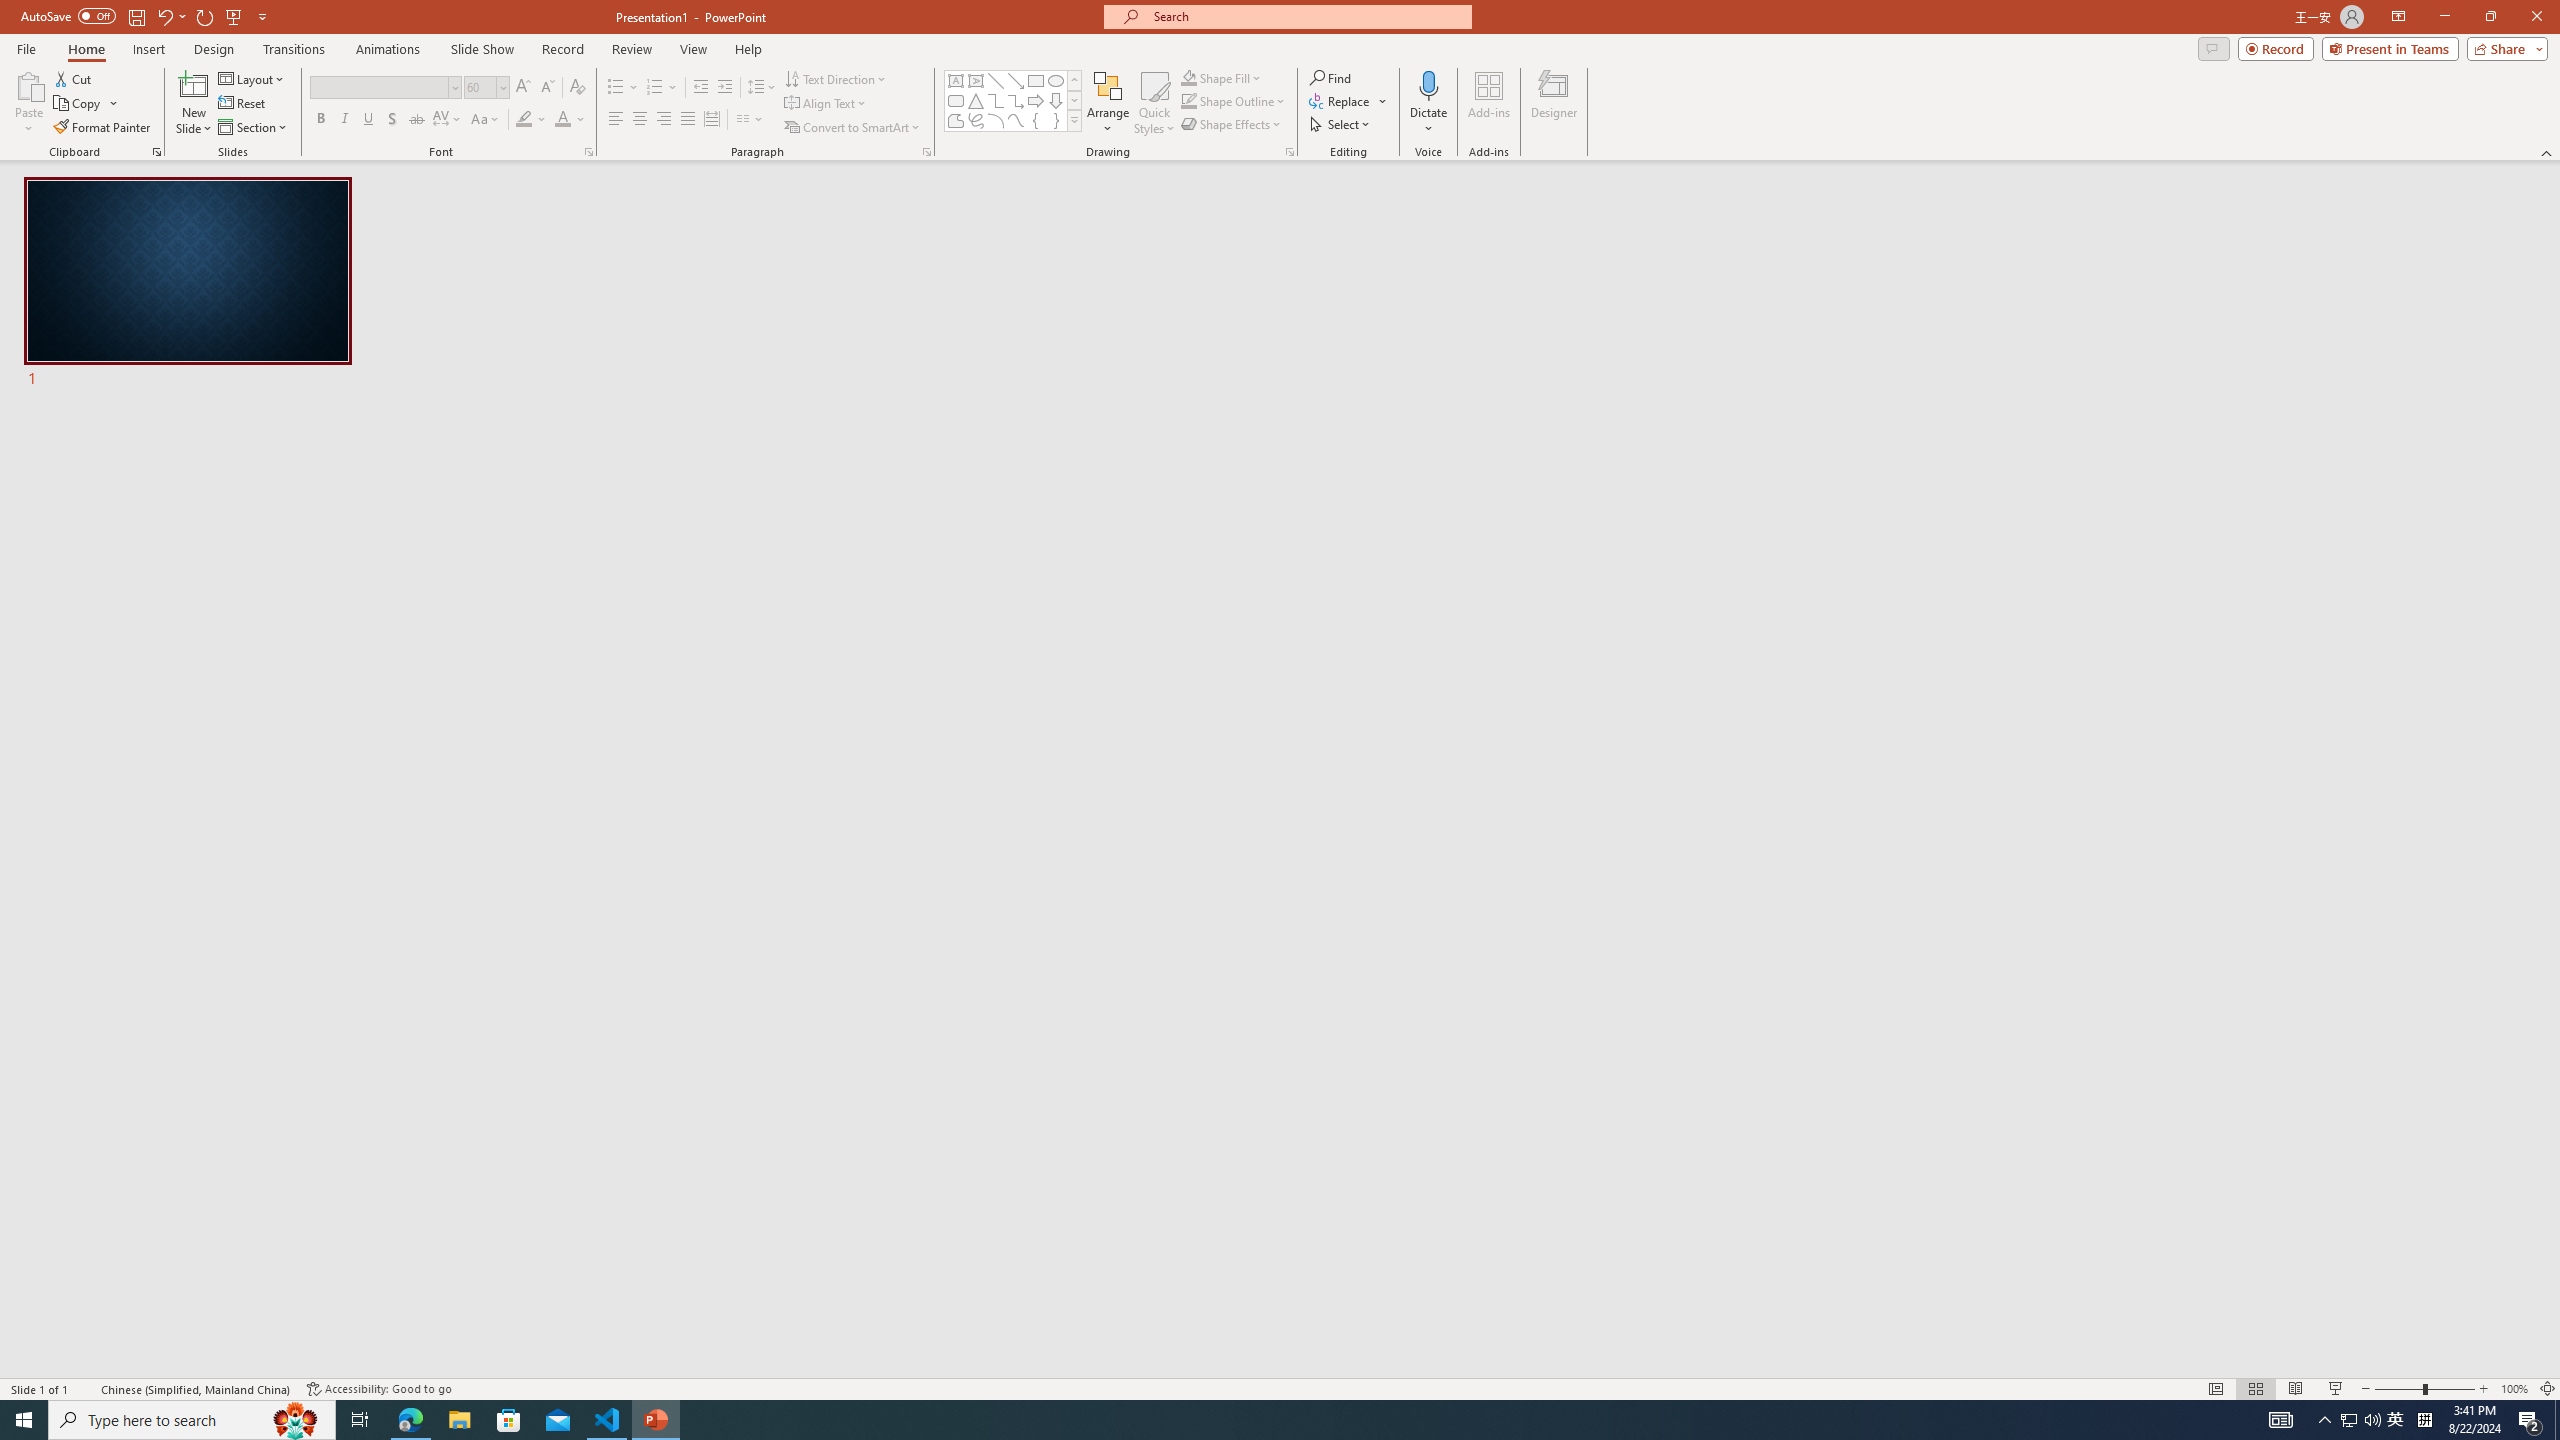 This screenshot has width=2560, height=1440. What do you see at coordinates (388, 49) in the screenshot?
I see `Animations` at bounding box center [388, 49].